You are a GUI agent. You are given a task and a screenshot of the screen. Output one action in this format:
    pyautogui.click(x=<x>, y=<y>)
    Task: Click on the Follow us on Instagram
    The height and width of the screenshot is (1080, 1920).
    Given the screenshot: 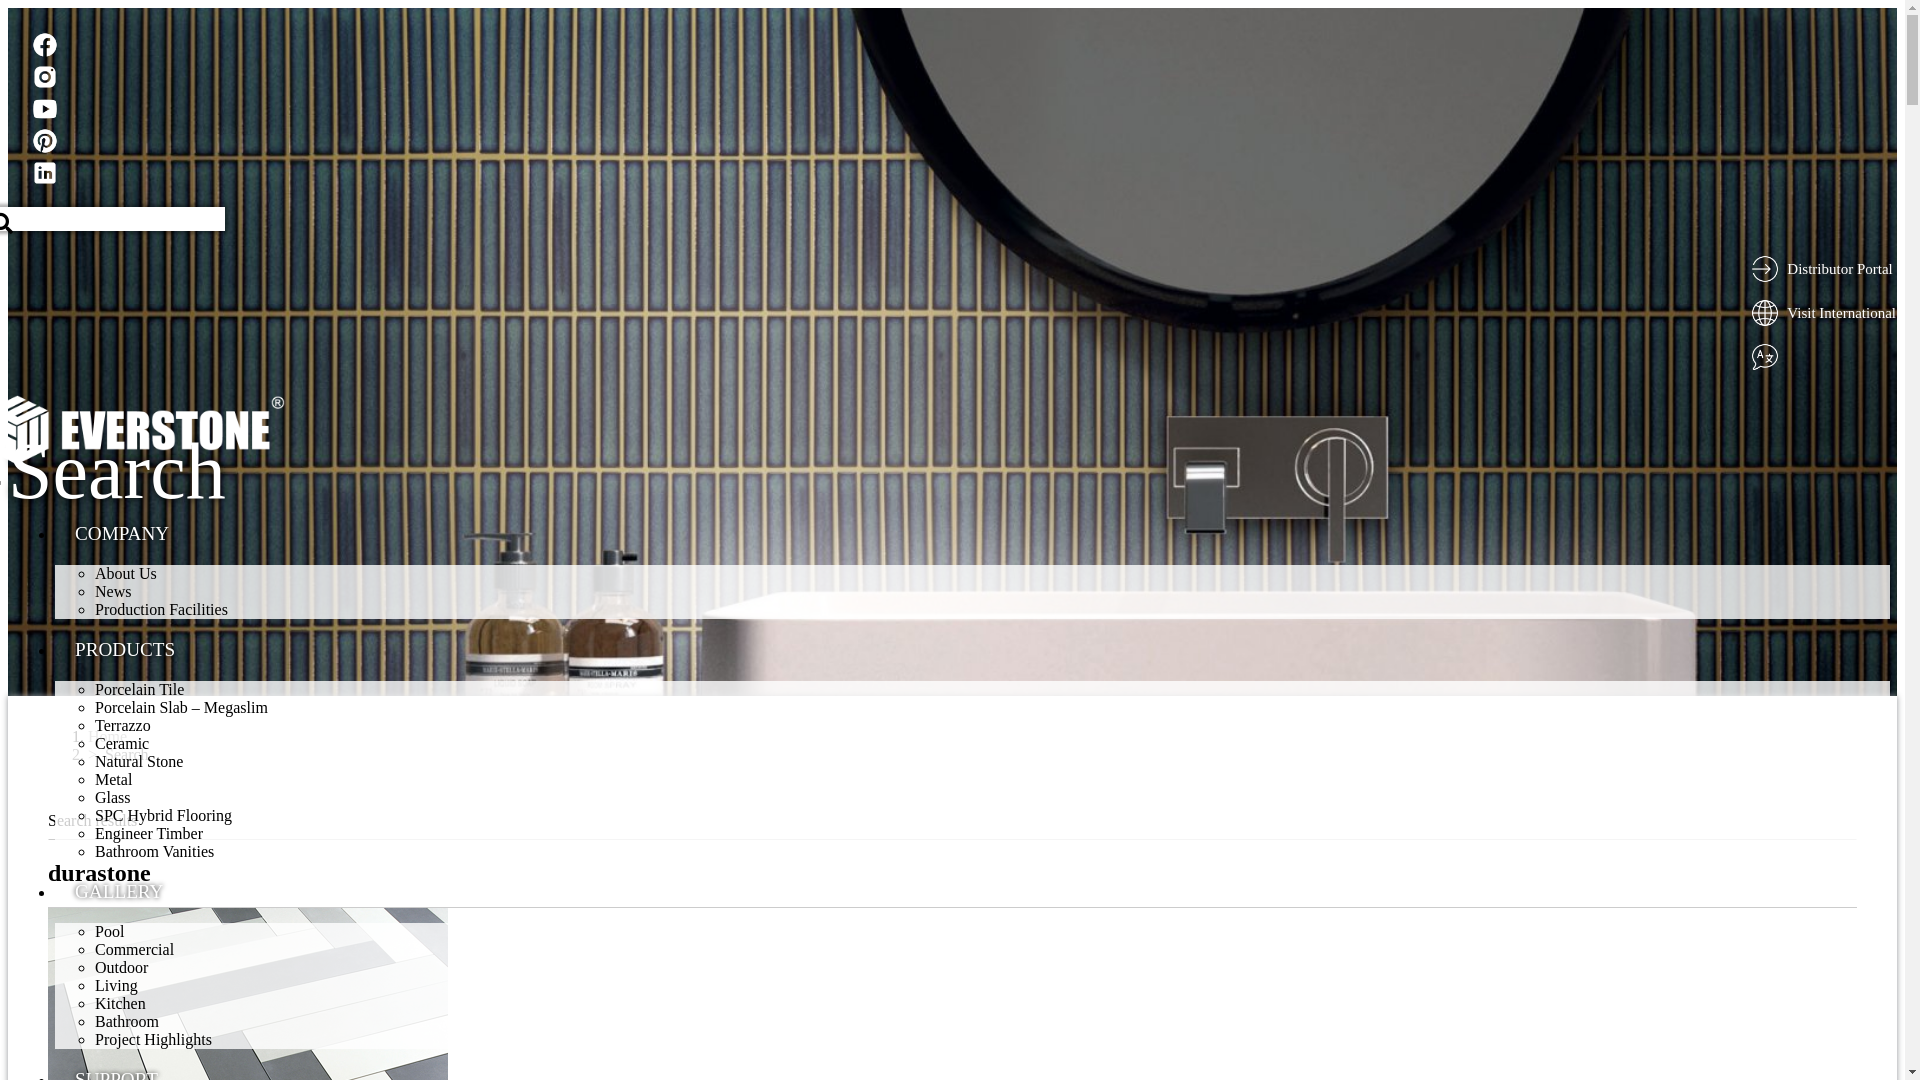 What is the action you would take?
    pyautogui.click(x=46, y=79)
    